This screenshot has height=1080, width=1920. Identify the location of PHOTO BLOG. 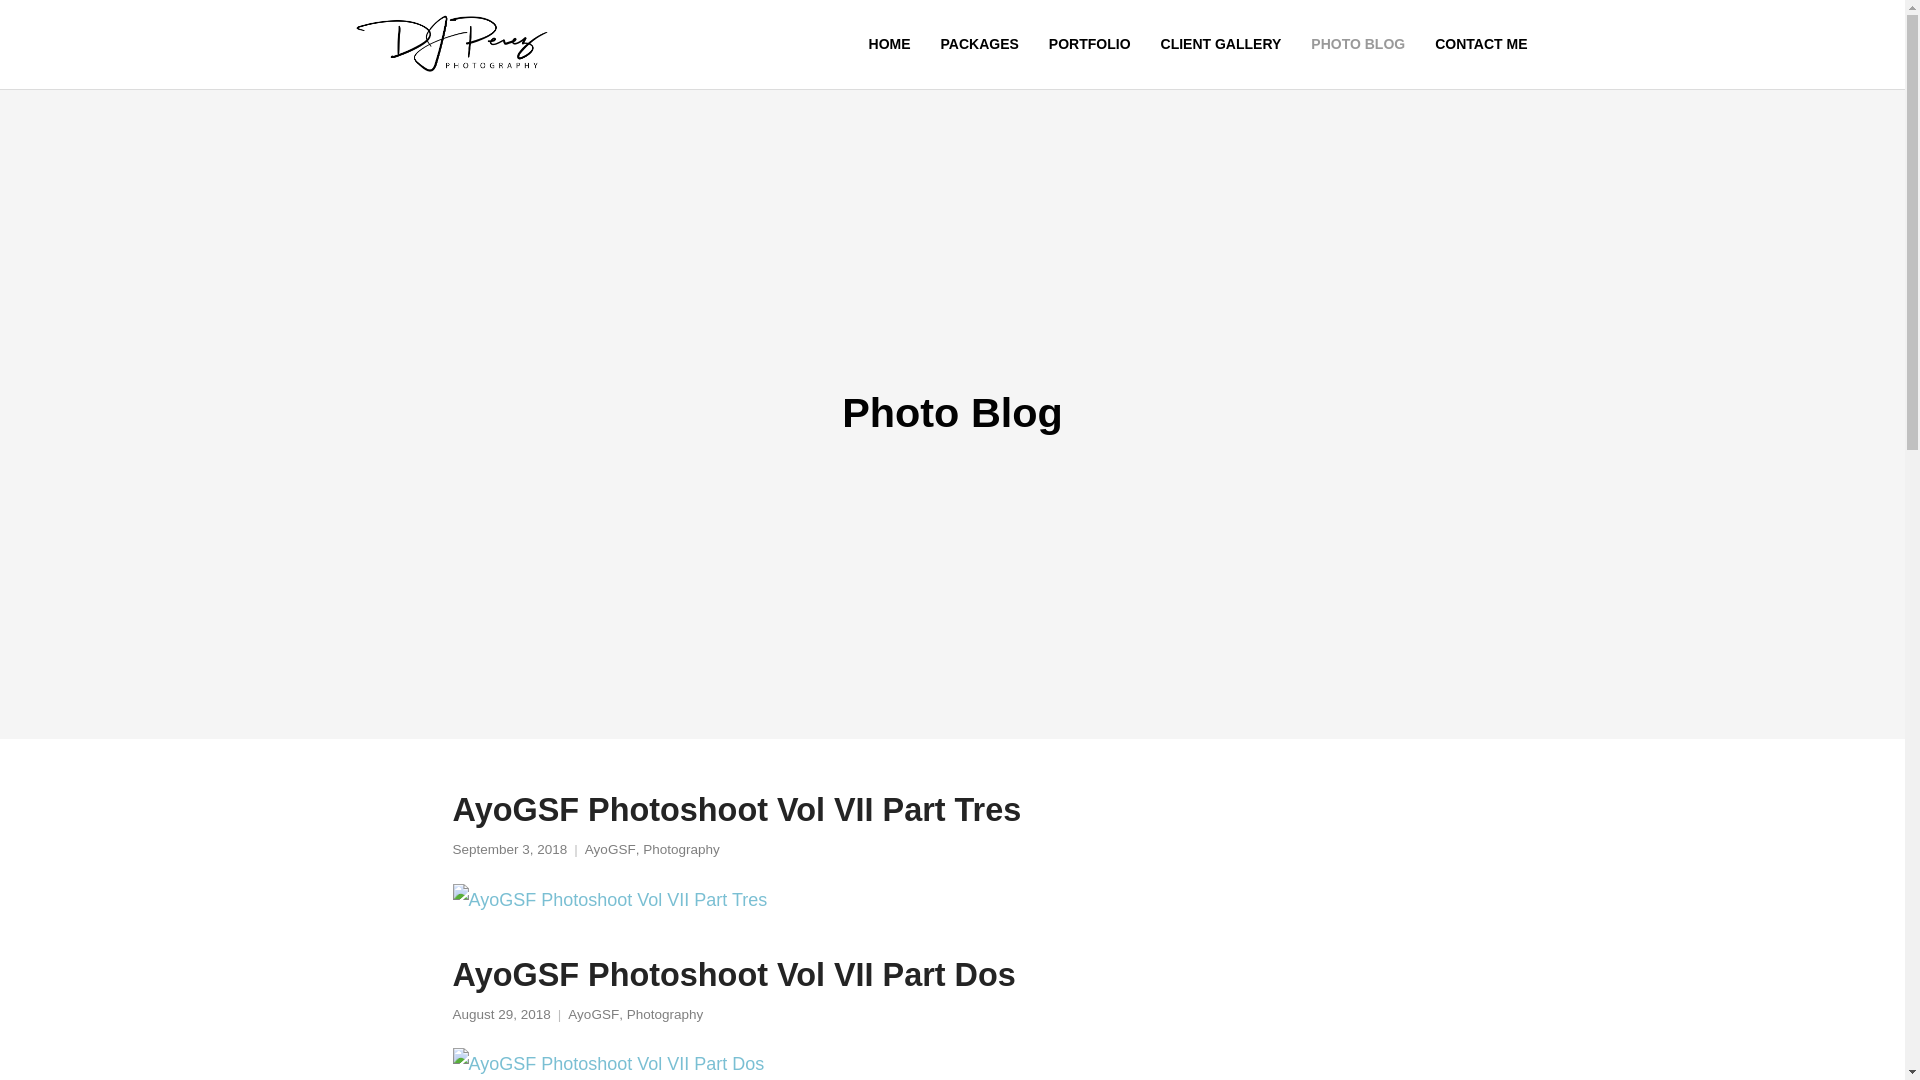
(1358, 44).